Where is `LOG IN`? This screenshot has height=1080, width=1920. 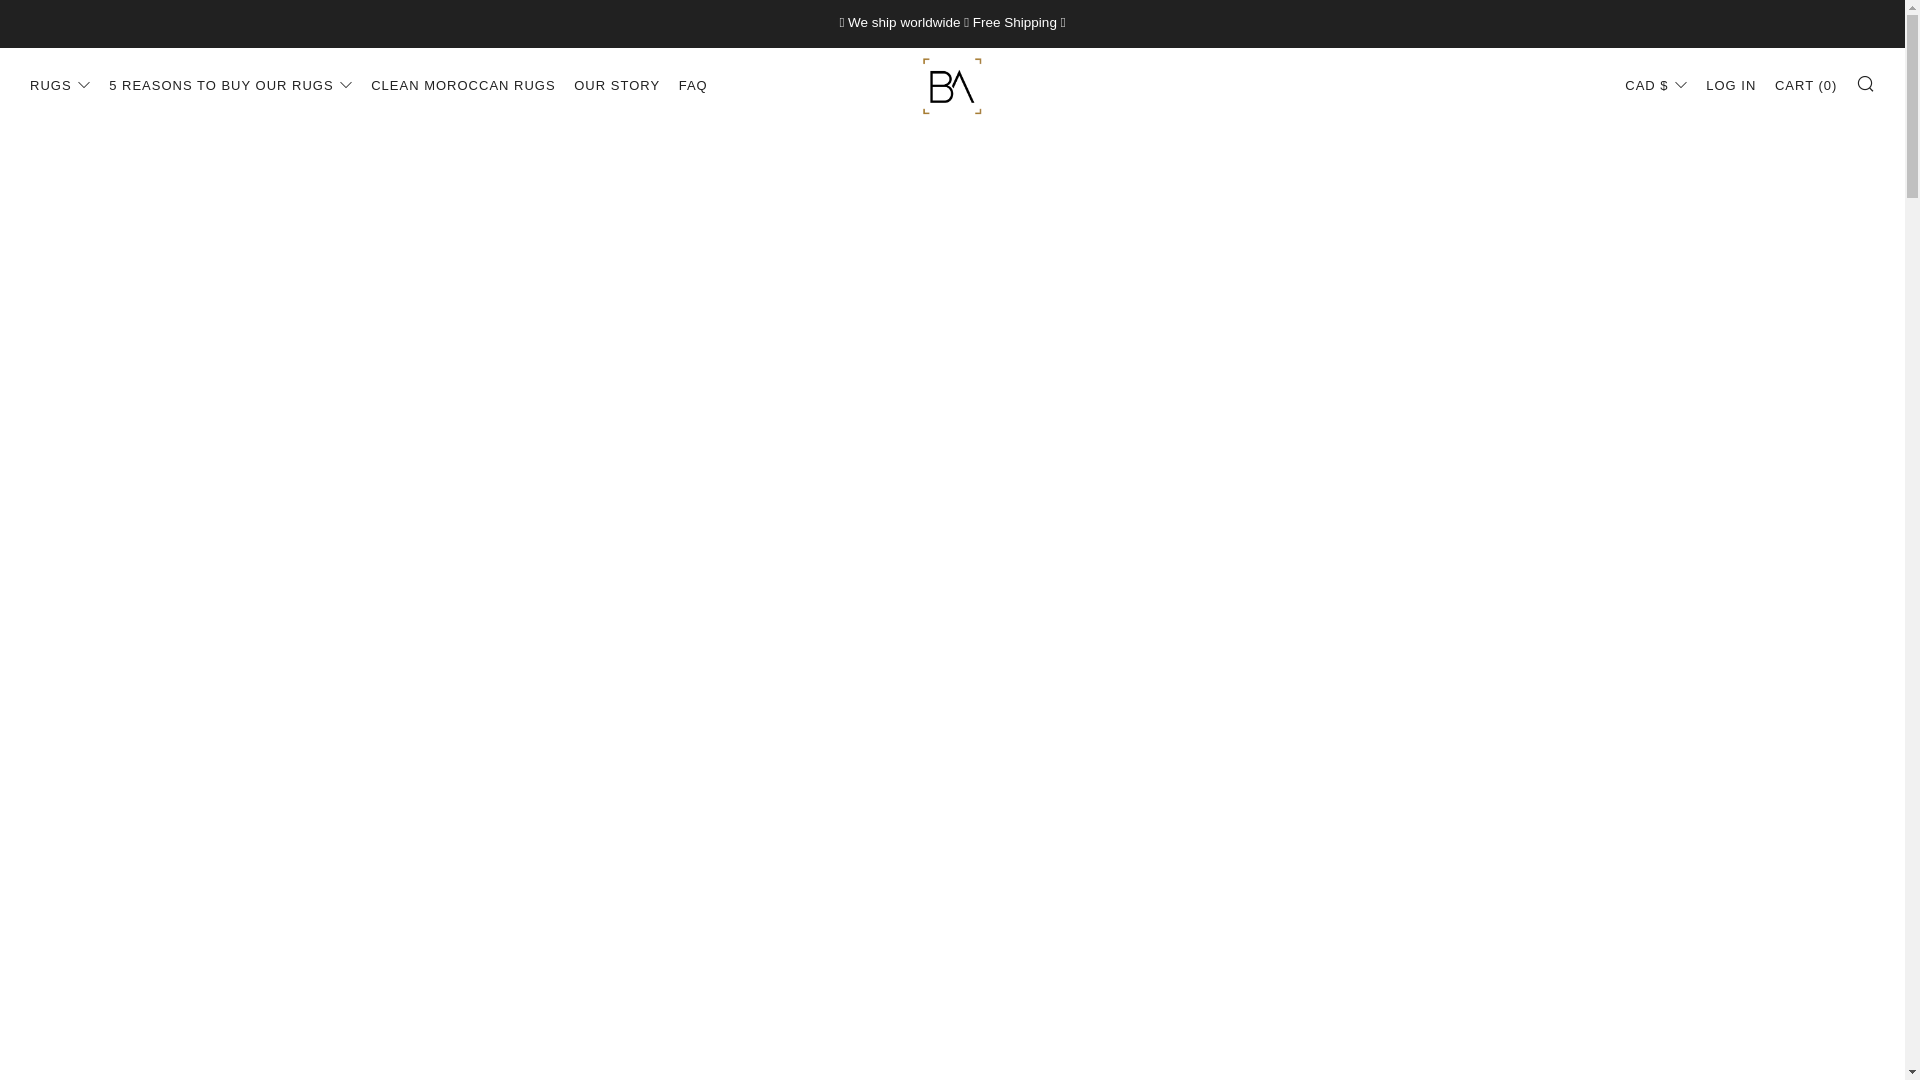
LOG IN is located at coordinates (1731, 86).